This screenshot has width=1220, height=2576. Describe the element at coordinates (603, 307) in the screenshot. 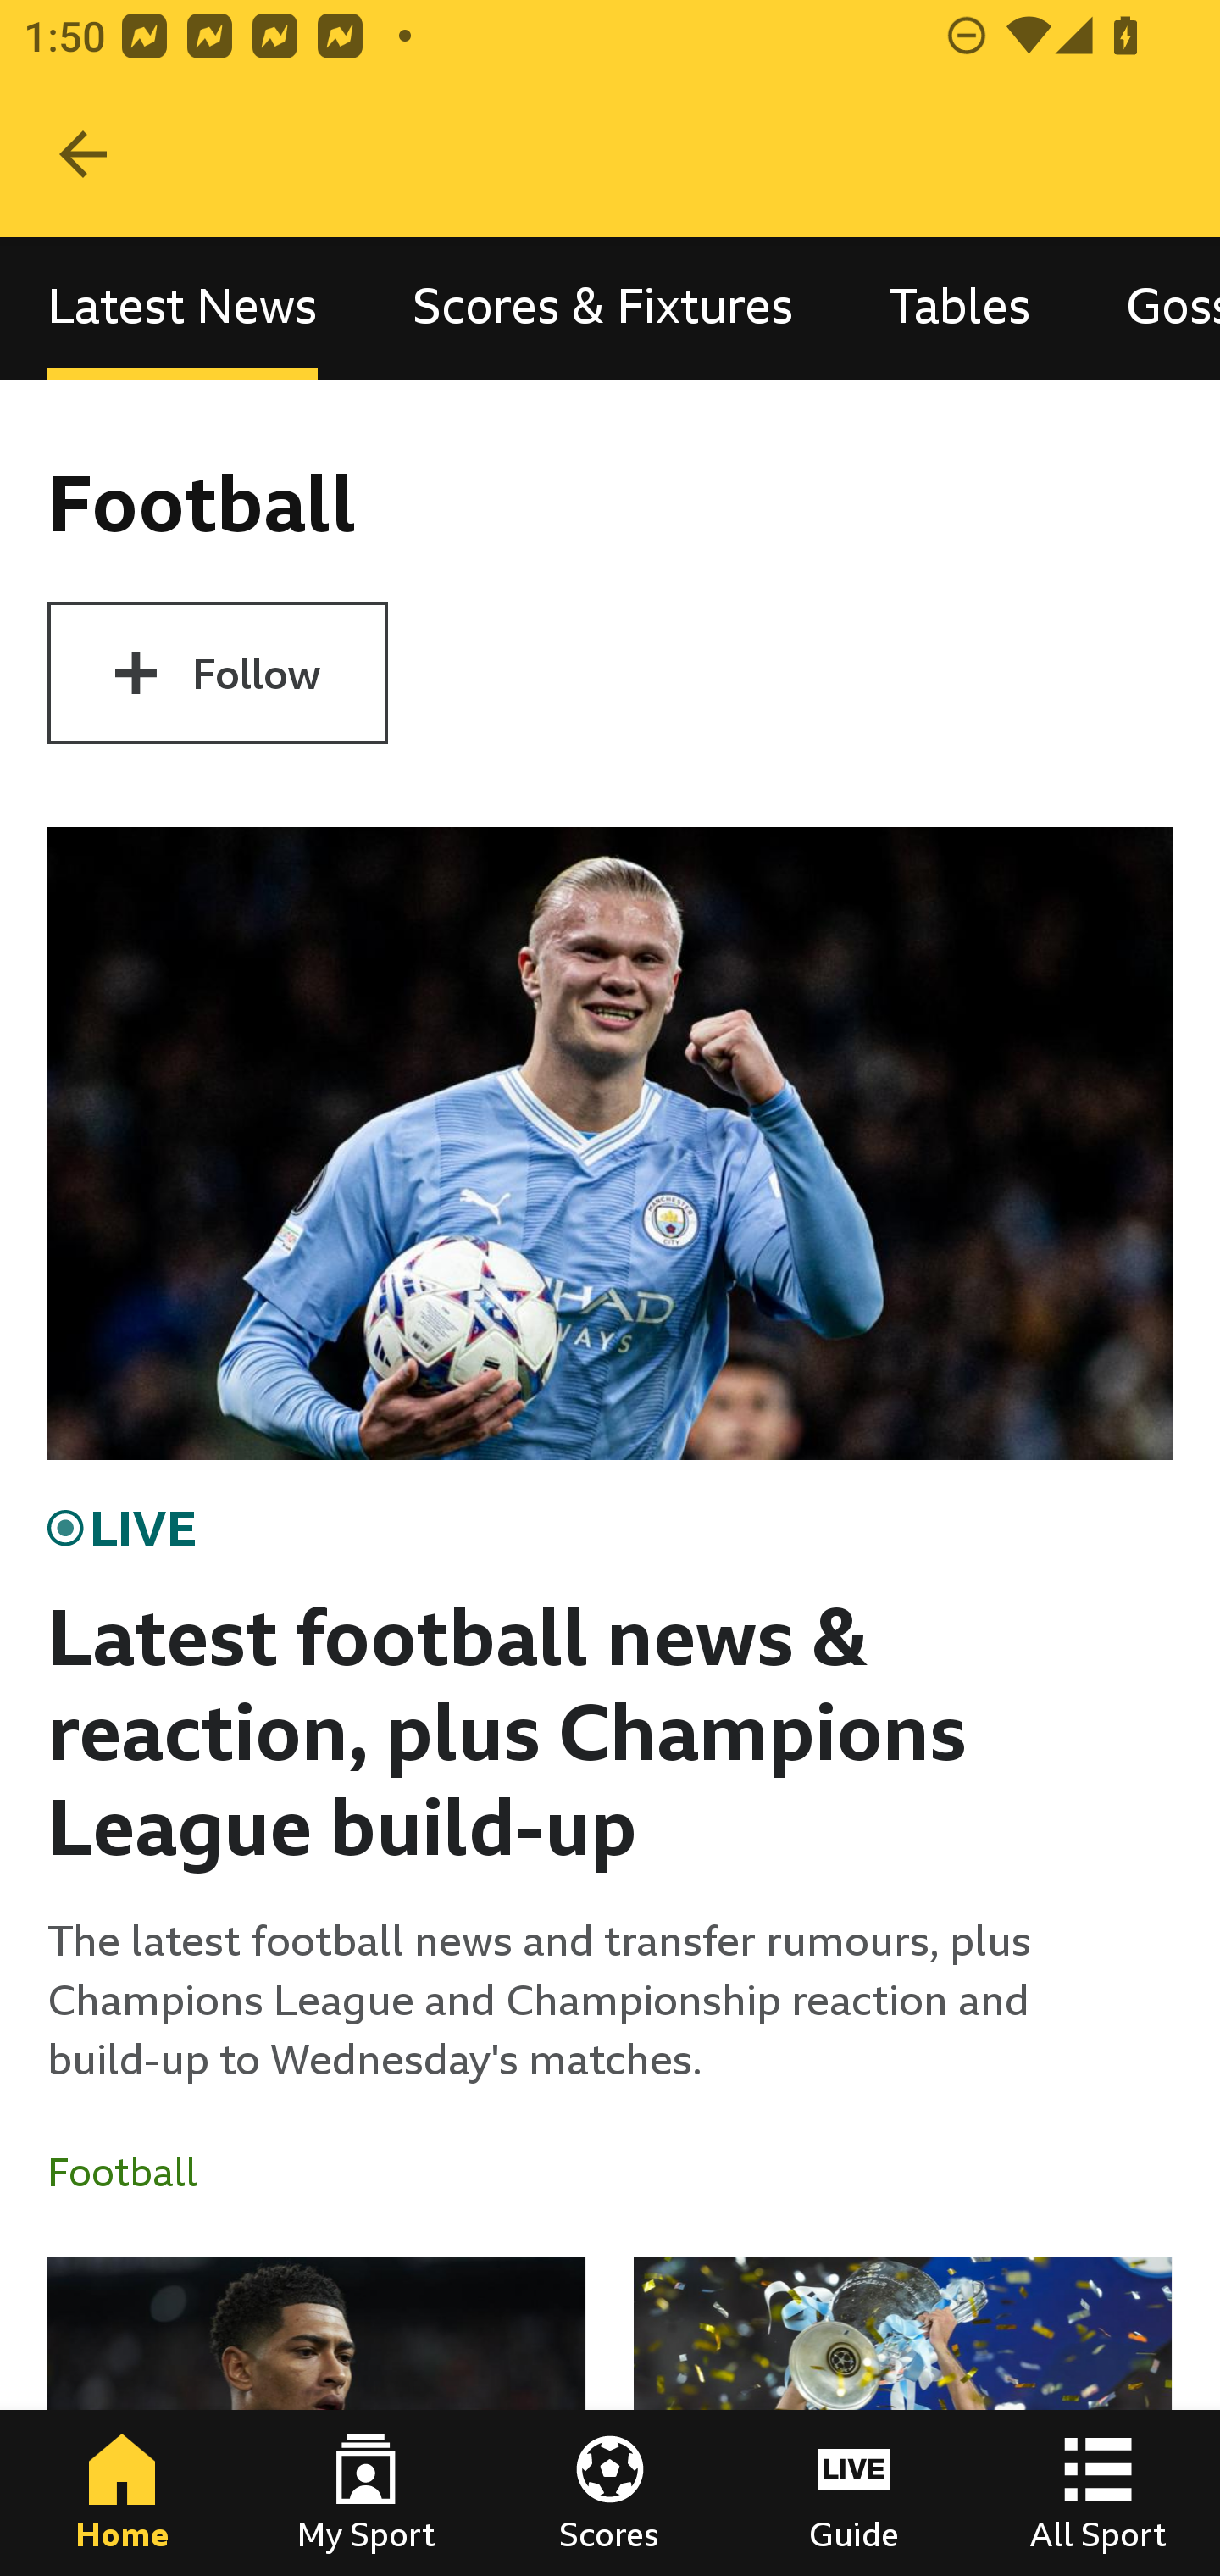

I see `Scores & Fixtures` at that location.